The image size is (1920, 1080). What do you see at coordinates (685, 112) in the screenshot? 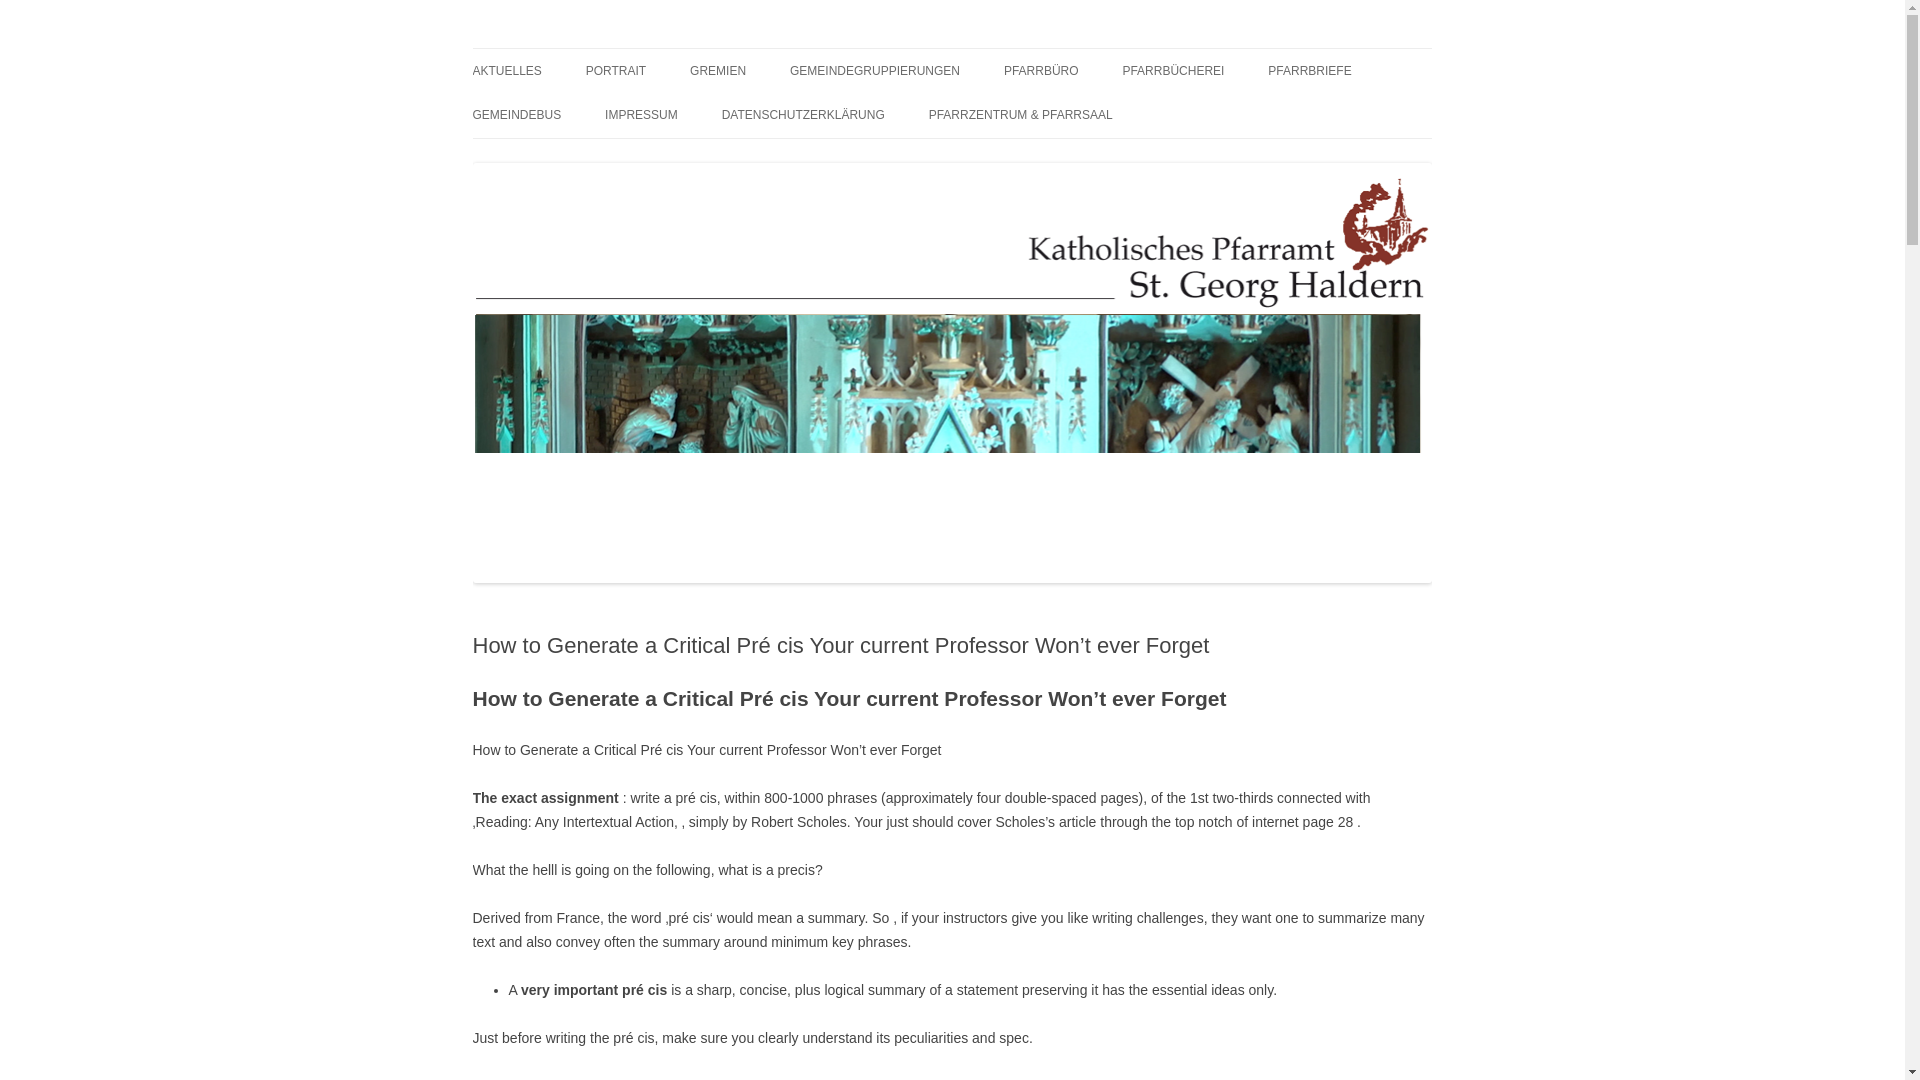
I see `GEISTLICHE` at bounding box center [685, 112].